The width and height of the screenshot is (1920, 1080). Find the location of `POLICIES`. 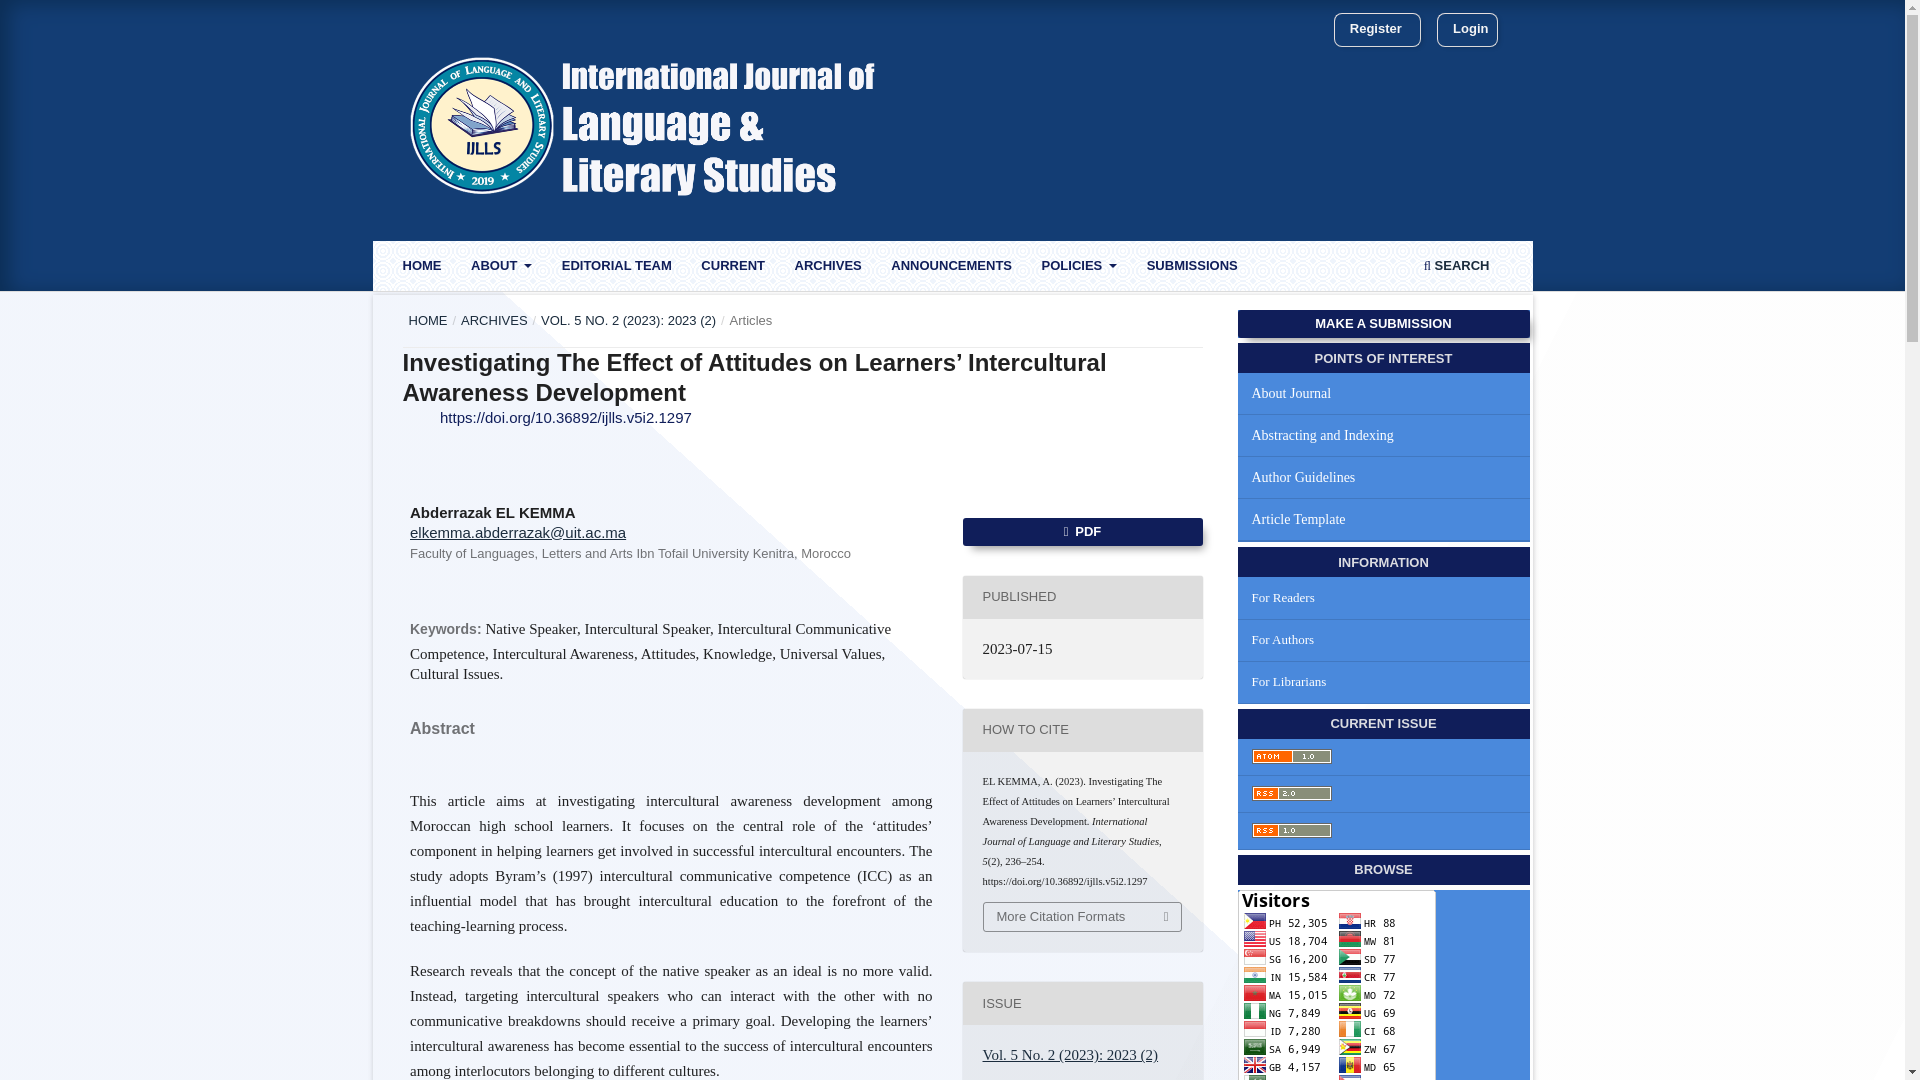

POLICIES is located at coordinates (1078, 268).